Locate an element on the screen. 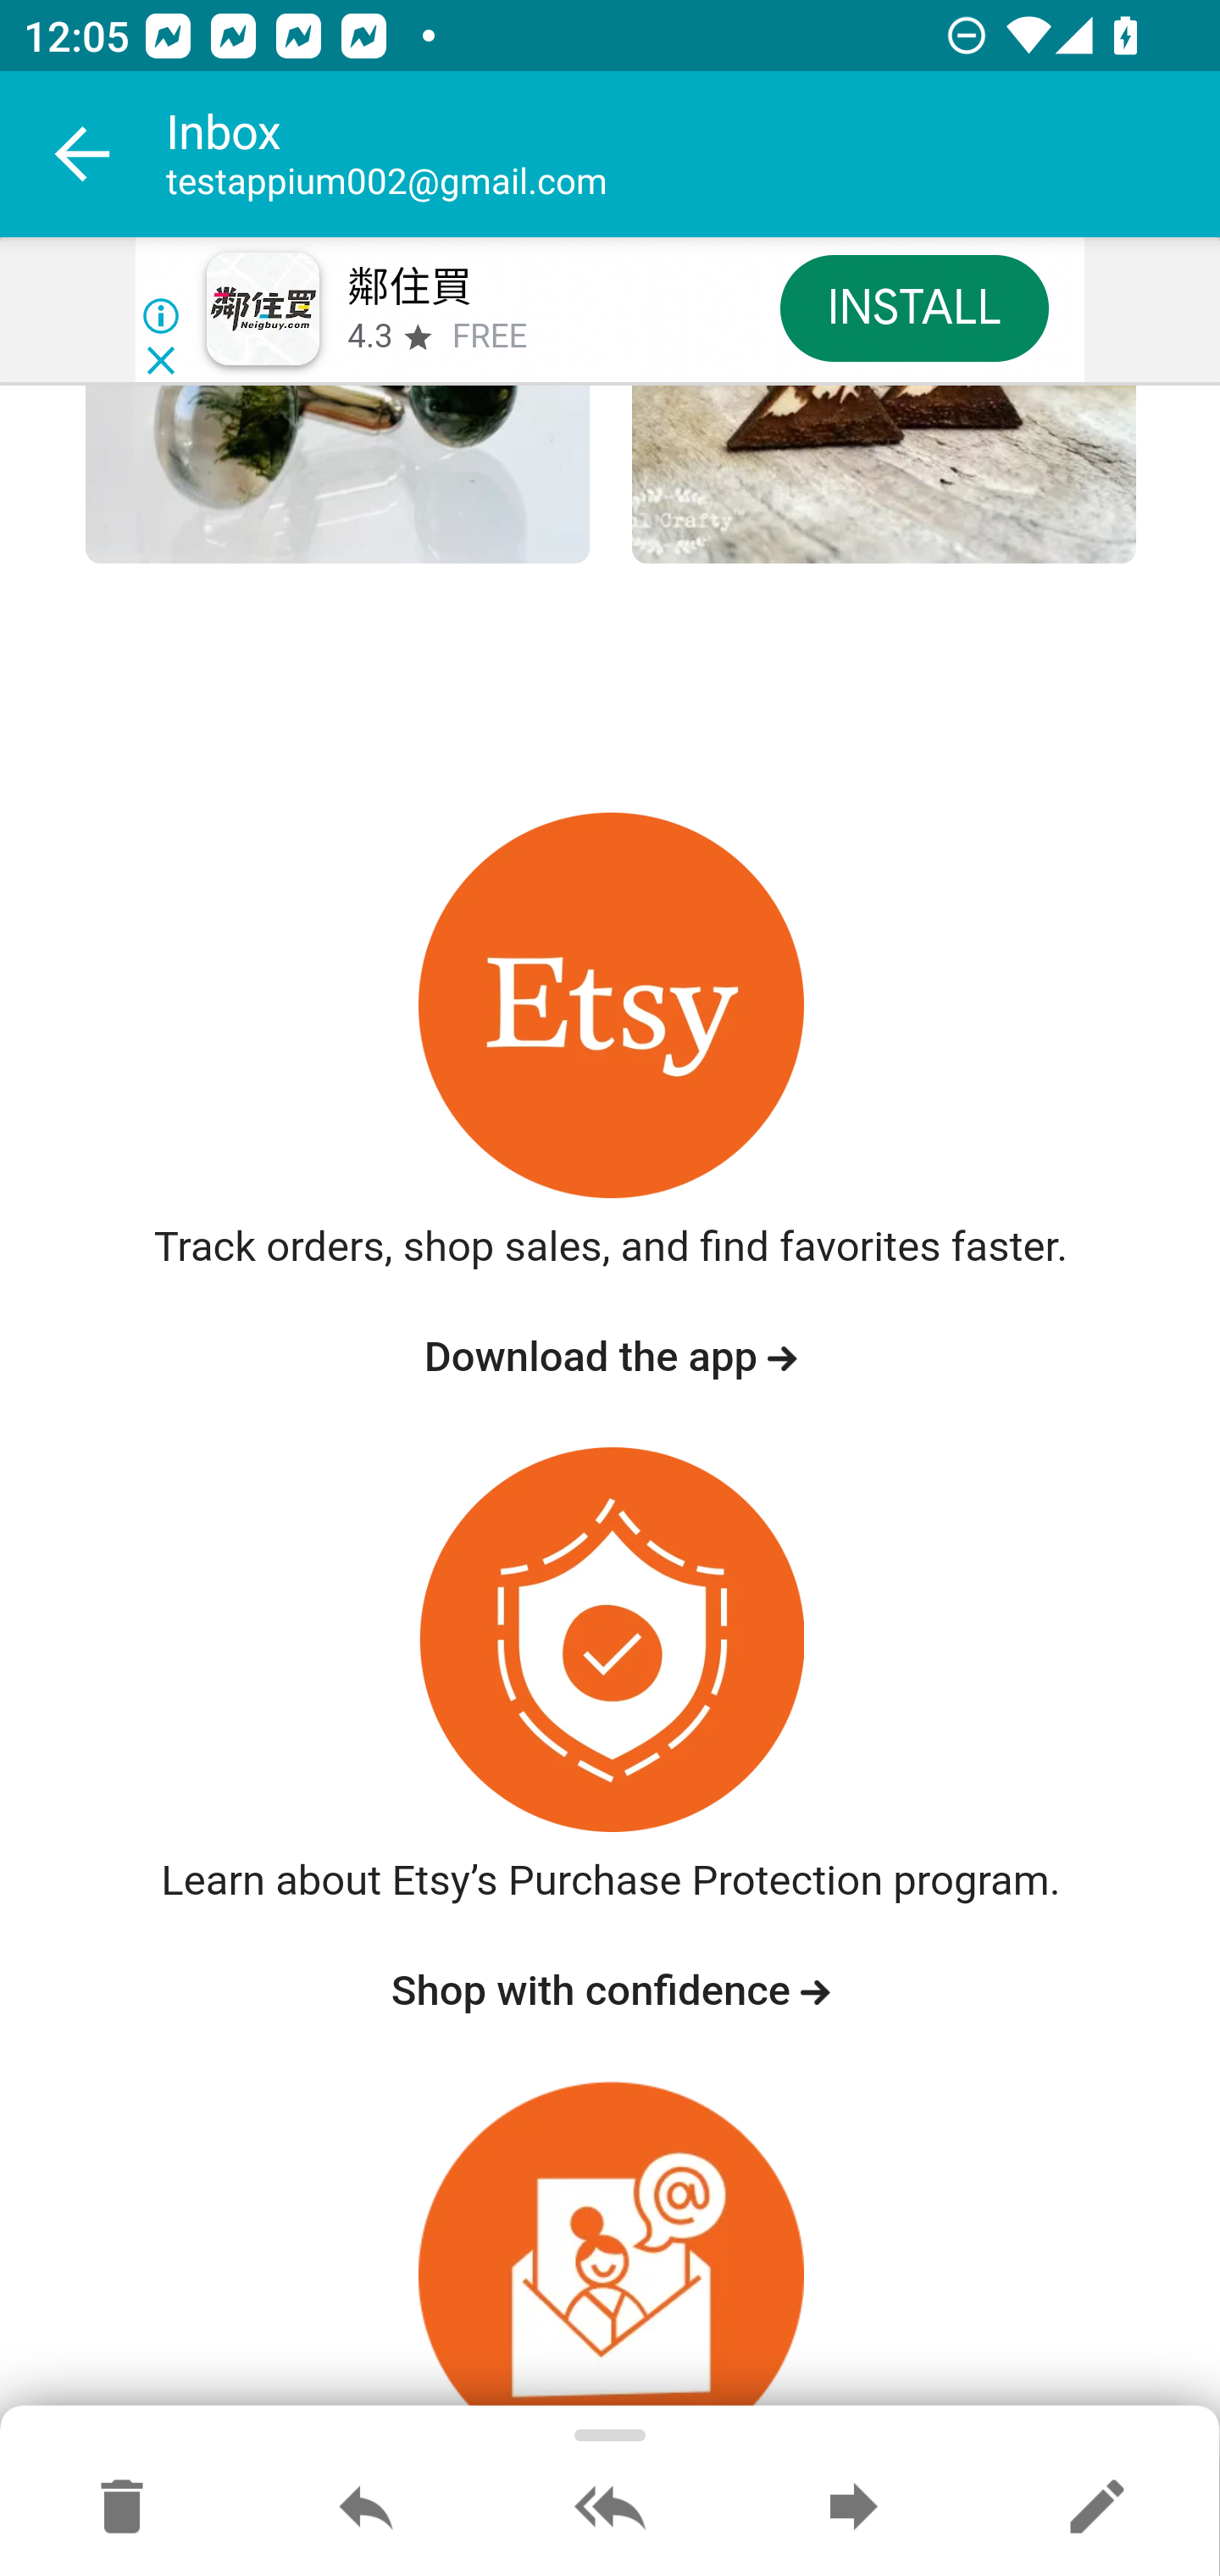  鄰住買 is located at coordinates (408, 288).